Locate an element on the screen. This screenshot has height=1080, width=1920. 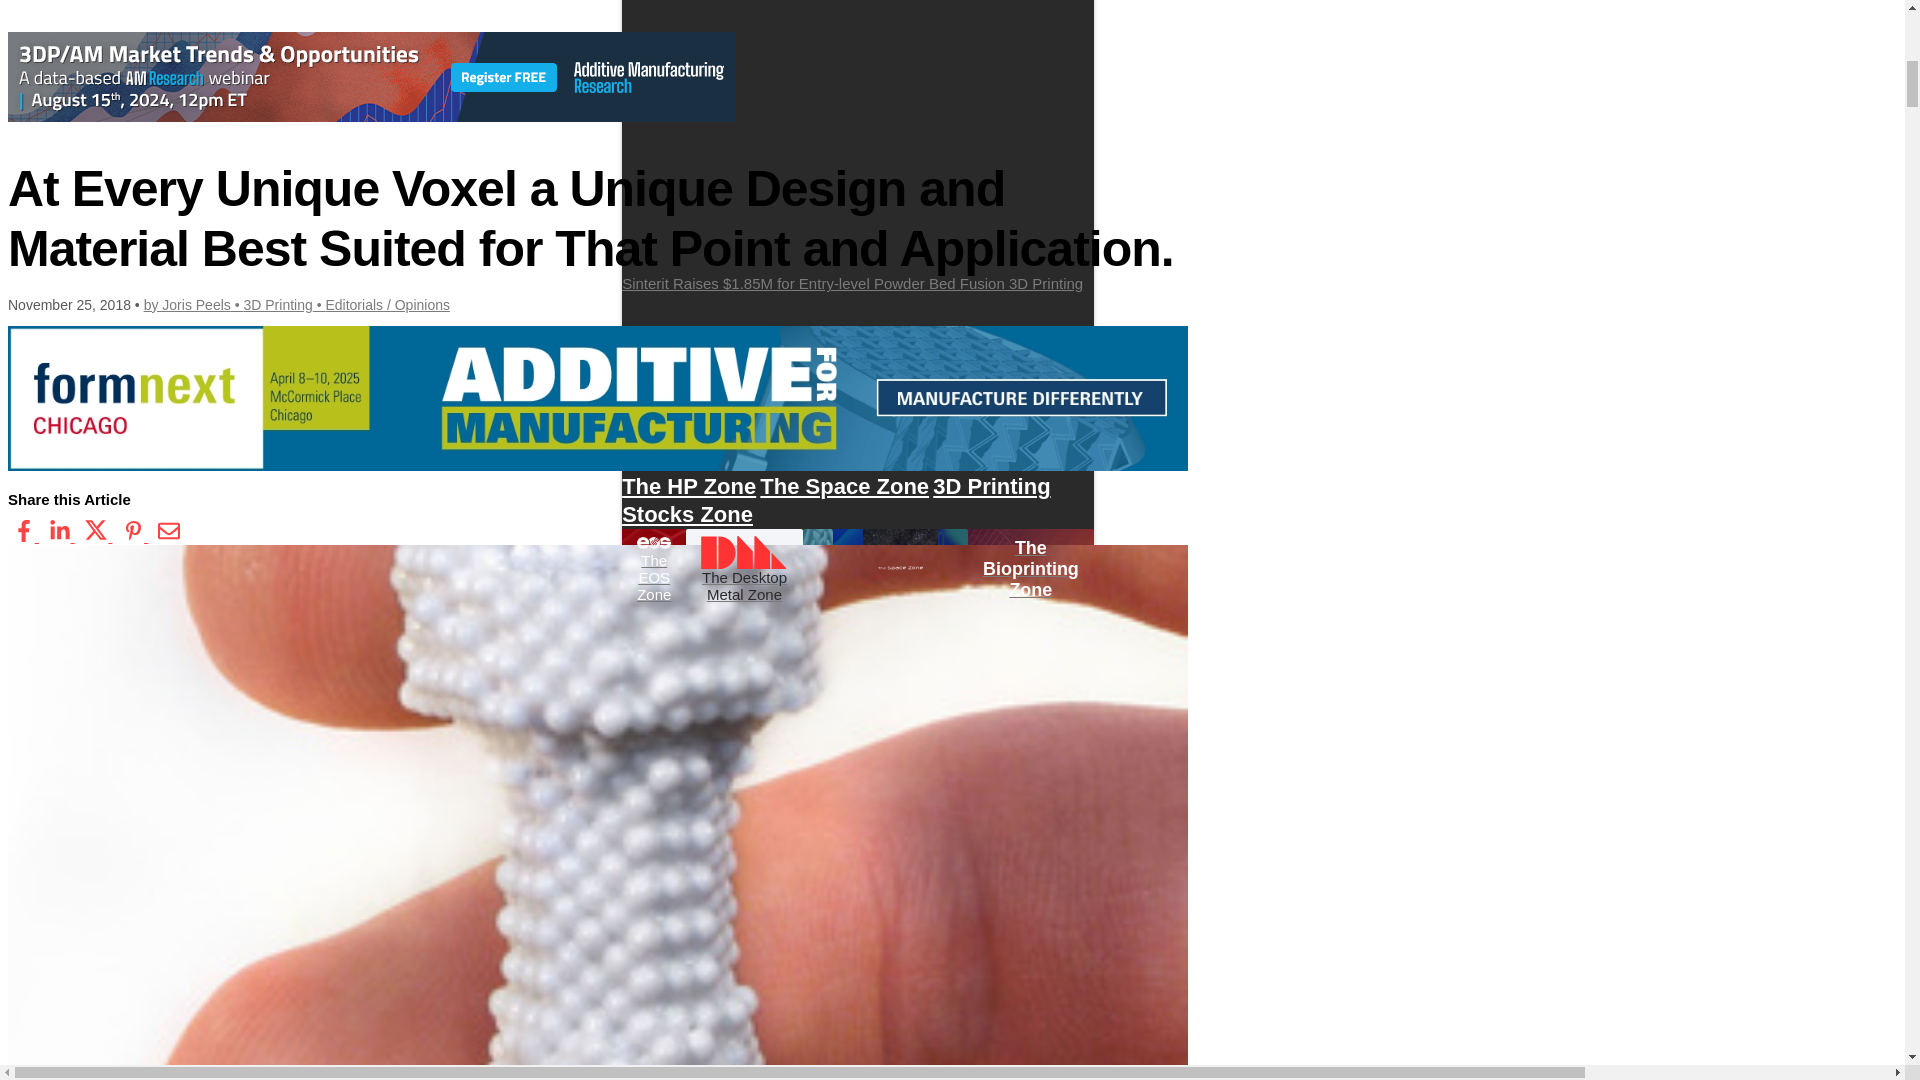
The Bioprinting Zone is located at coordinates (1030, 569).